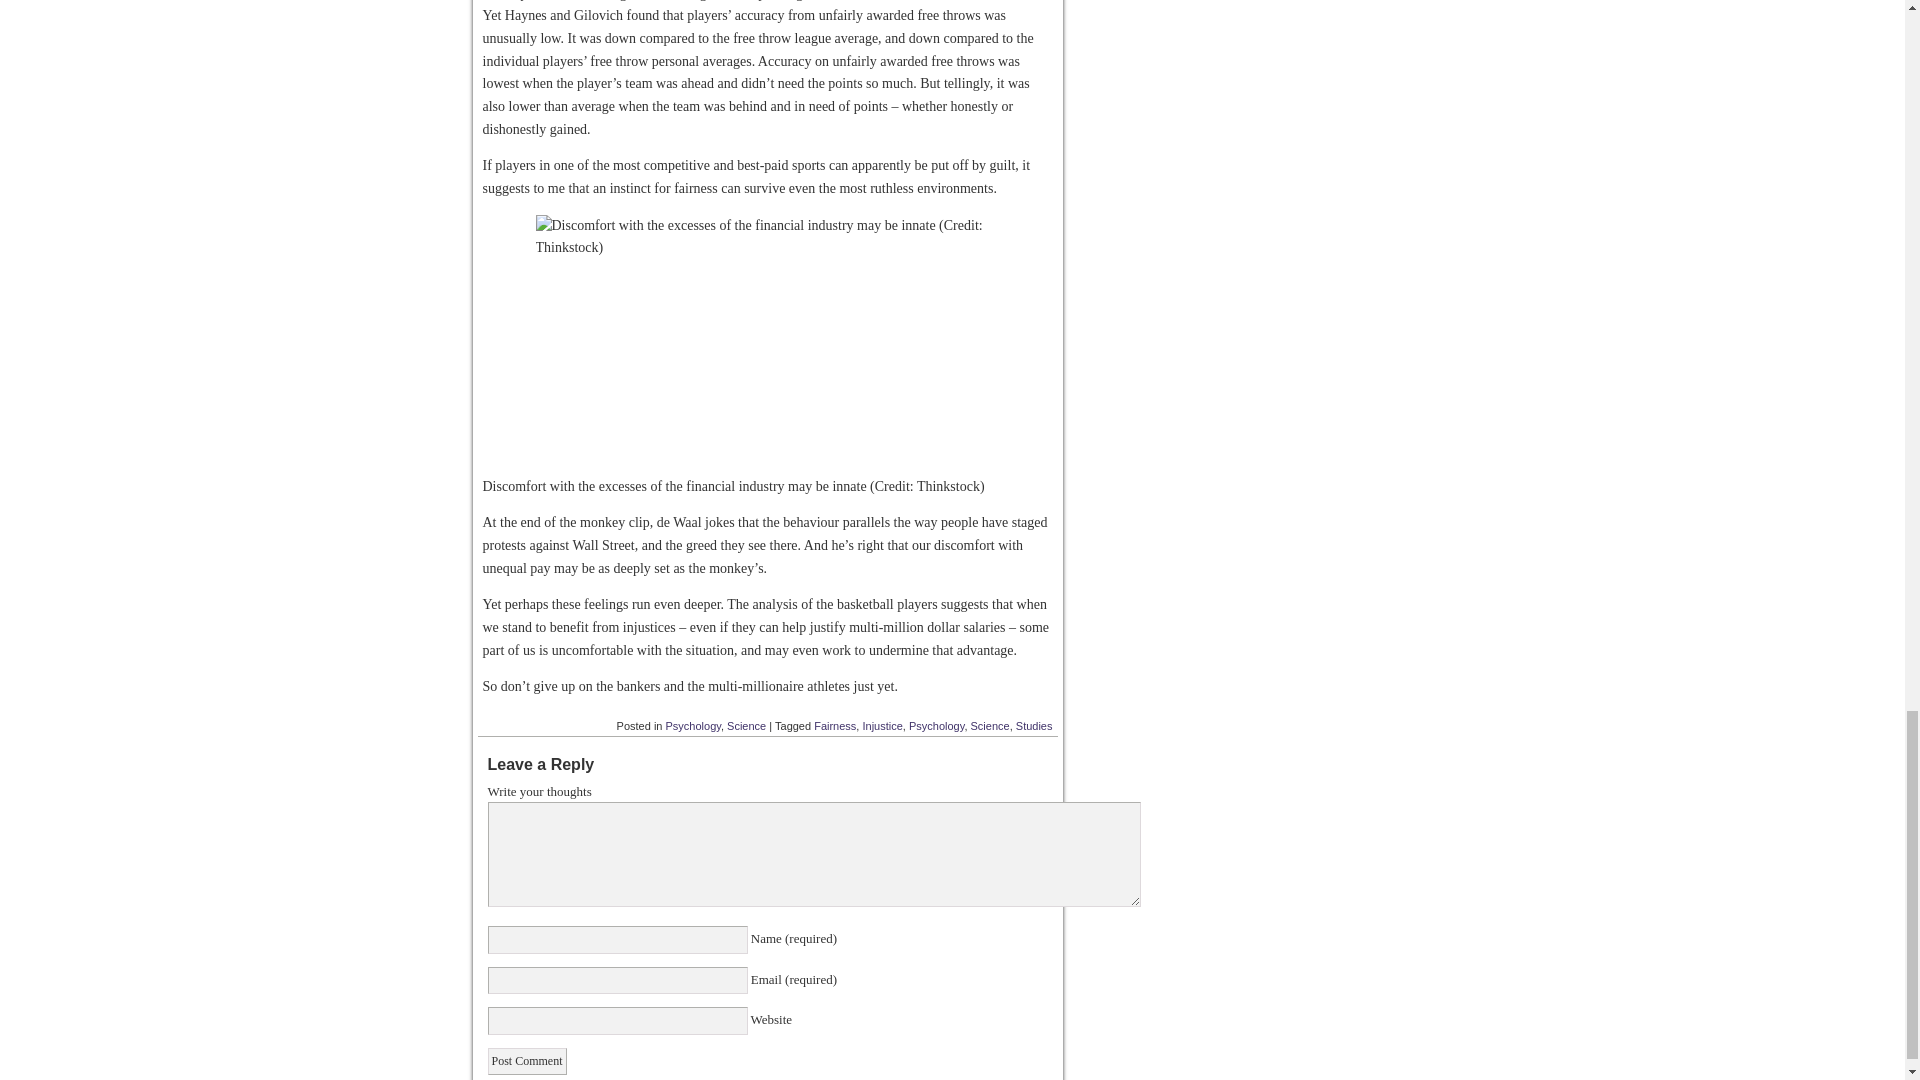 Image resolution: width=1920 pixels, height=1080 pixels. I want to click on Post Comment, so click(526, 1060).